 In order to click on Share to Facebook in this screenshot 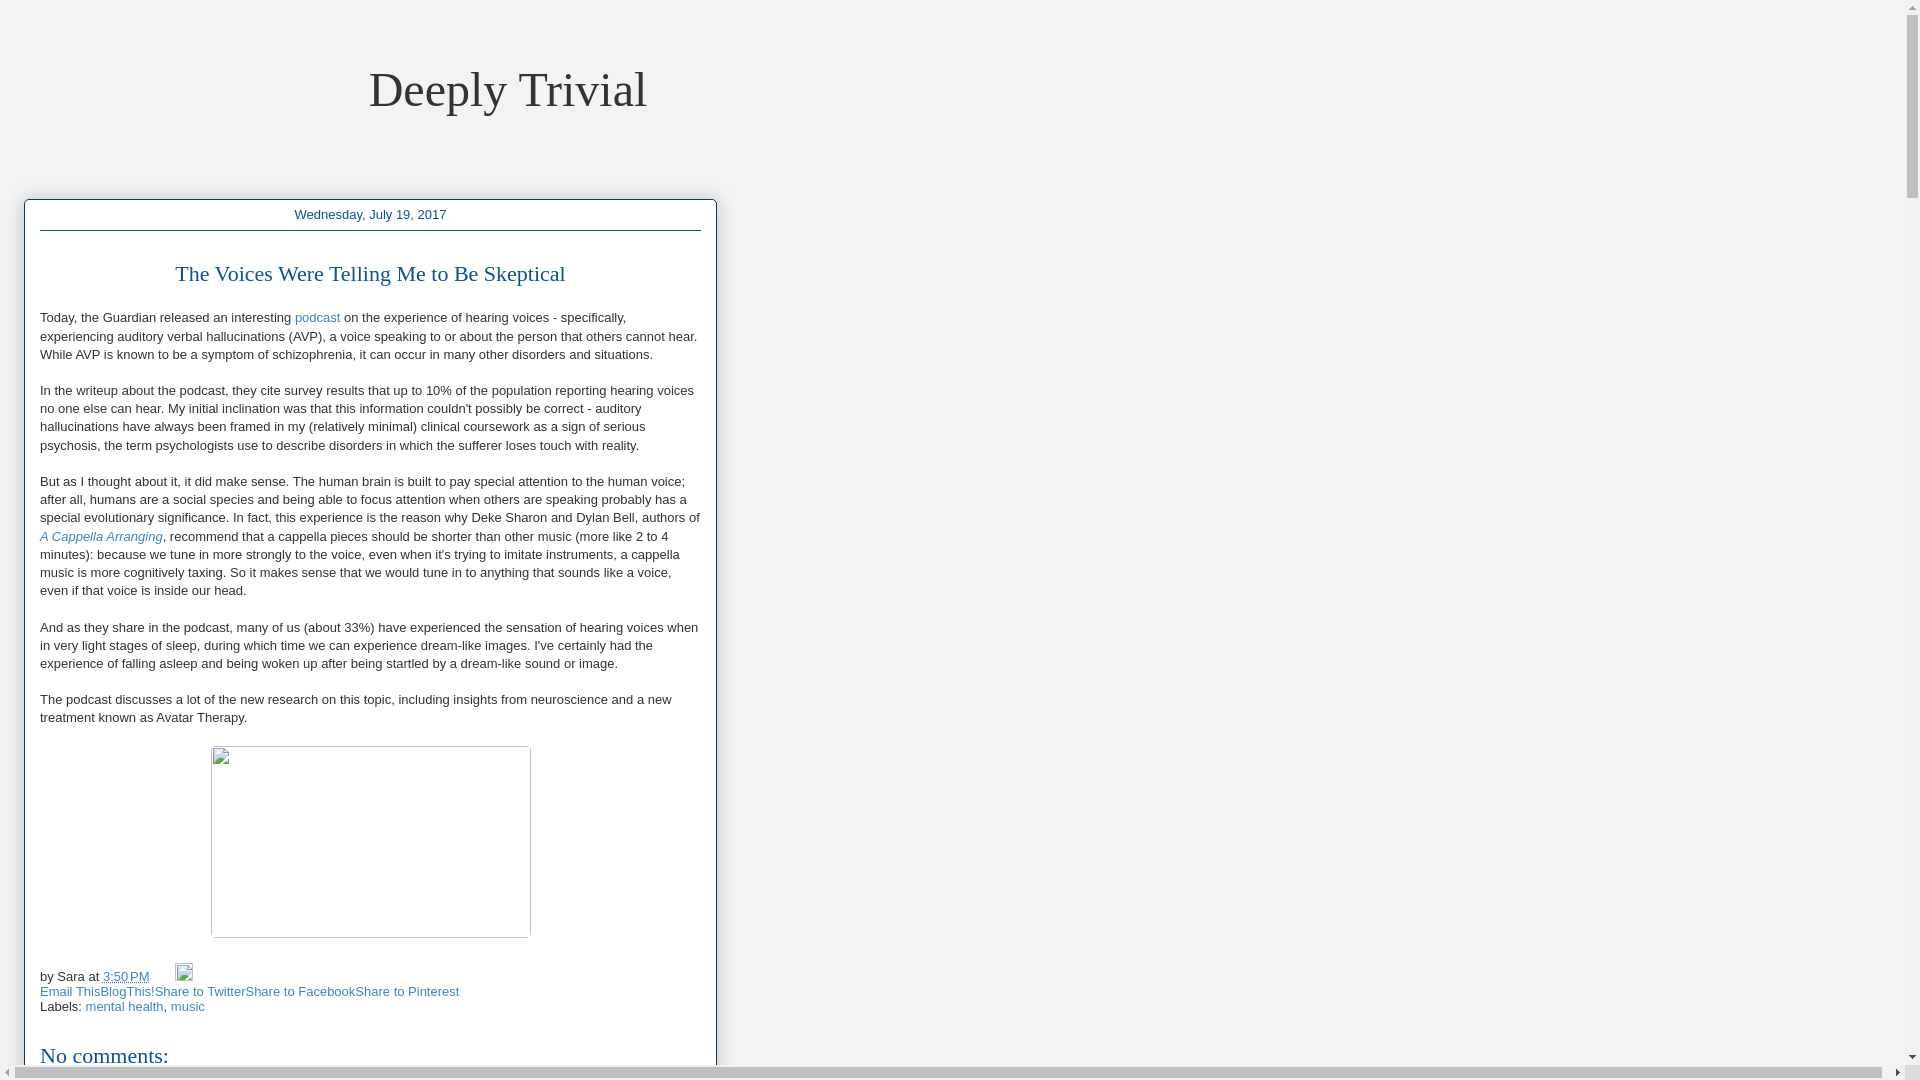, I will do `click(300, 991)`.